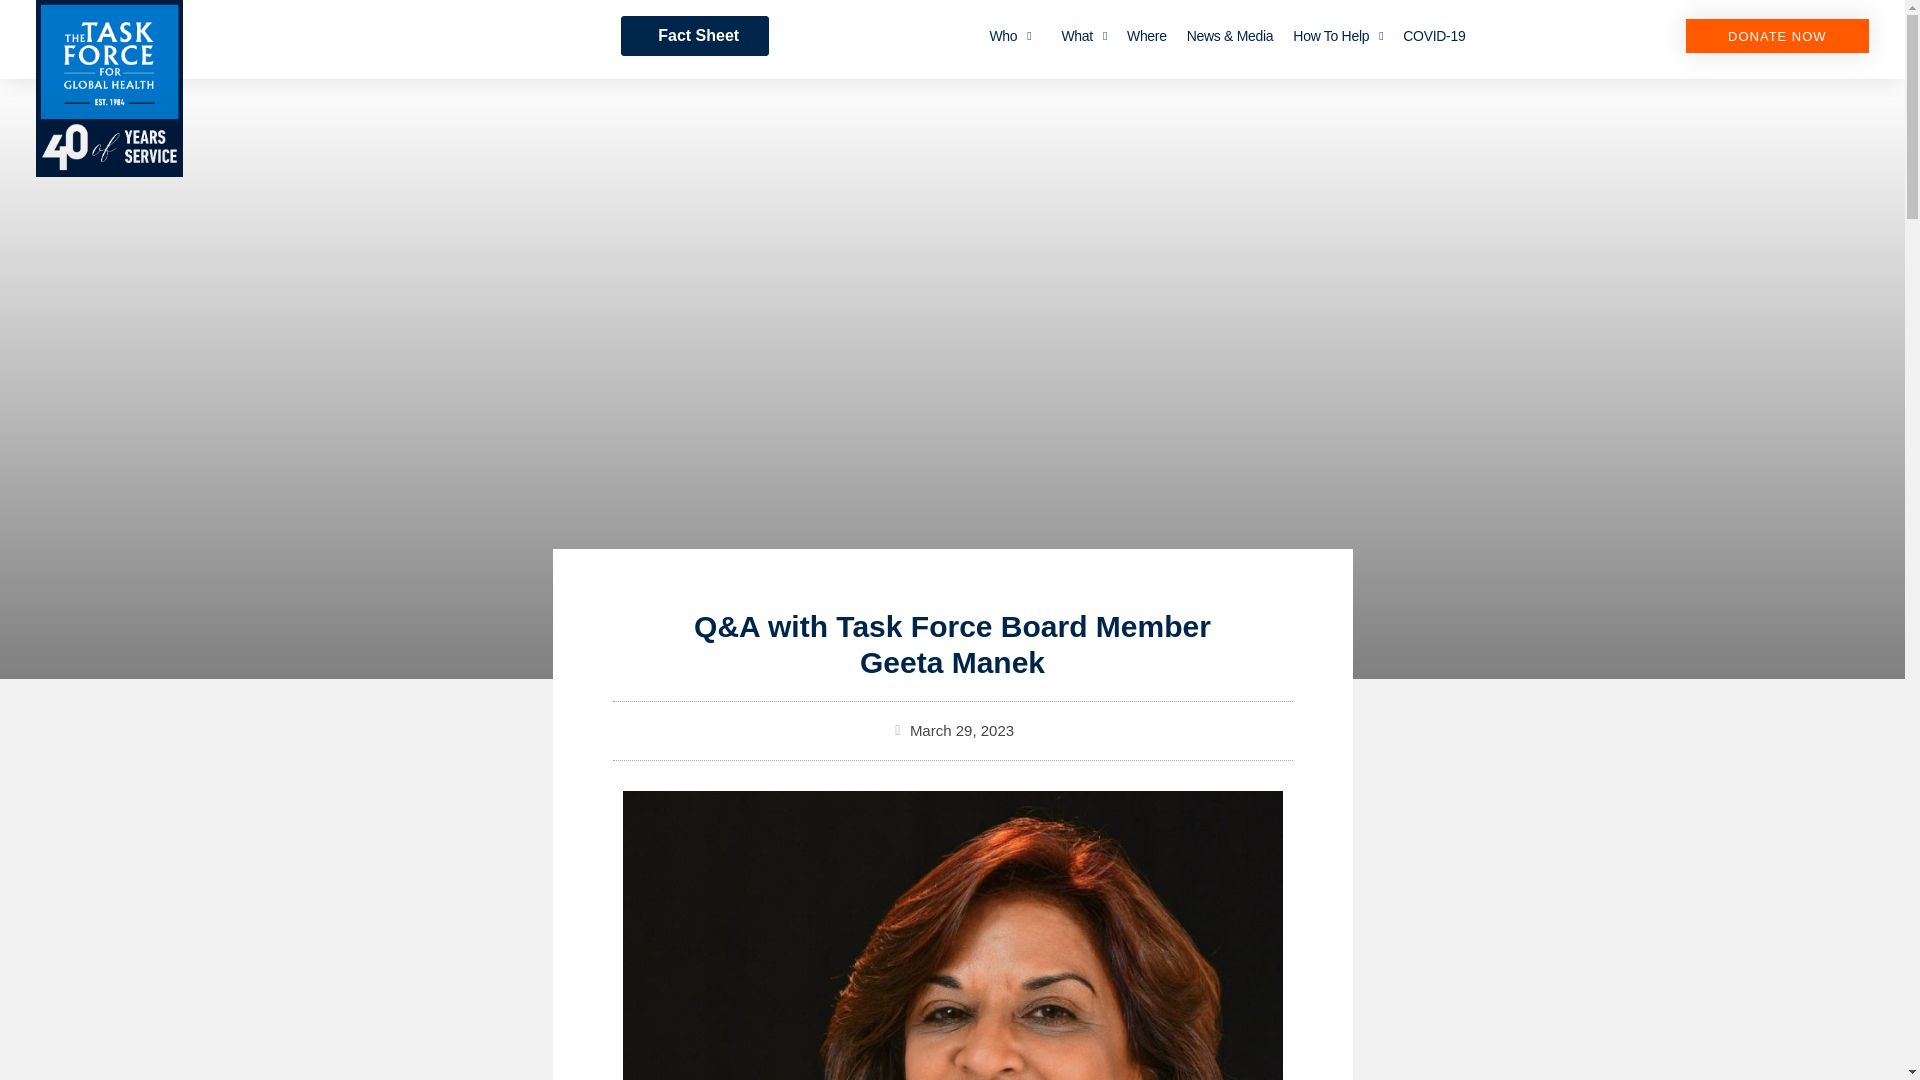 The image size is (1920, 1080). What do you see at coordinates (1010, 36) in the screenshot?
I see `Who` at bounding box center [1010, 36].